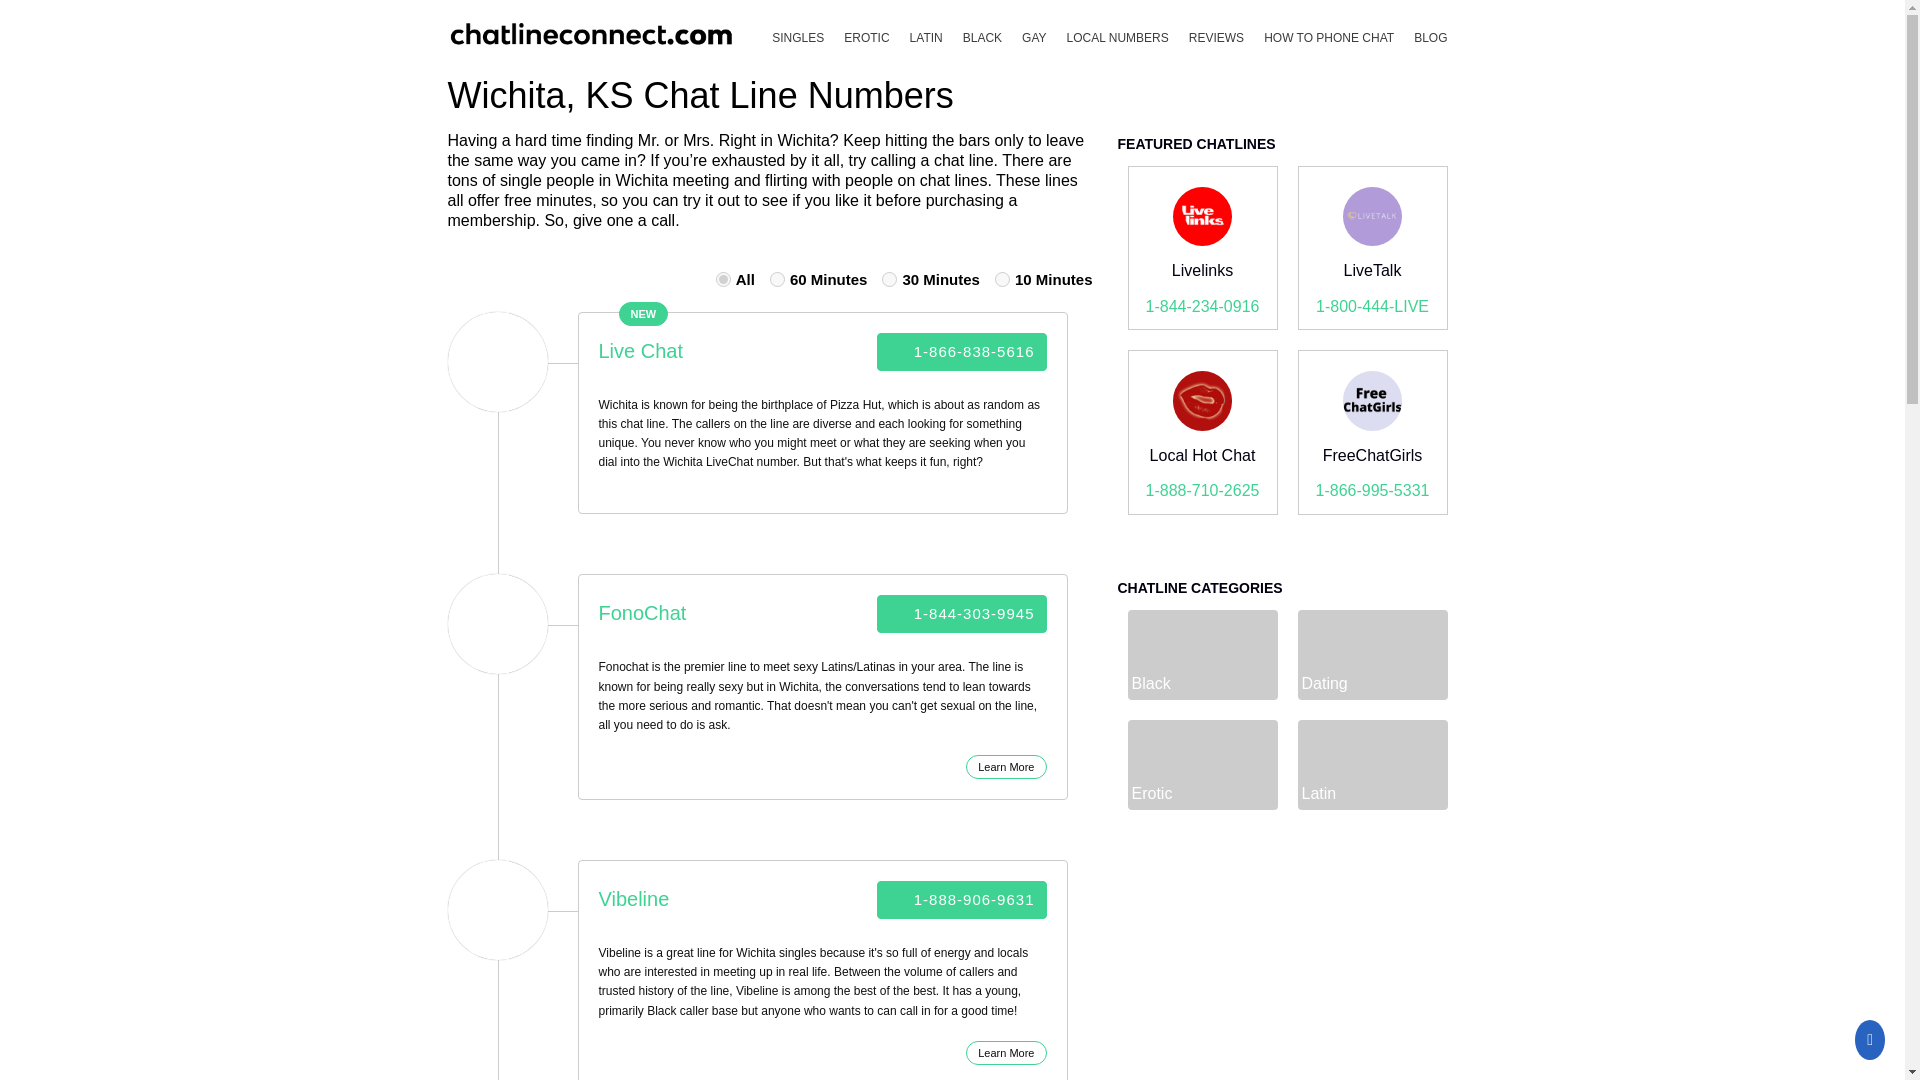  Describe the element at coordinates (798, 38) in the screenshot. I see `SINGLES` at that location.